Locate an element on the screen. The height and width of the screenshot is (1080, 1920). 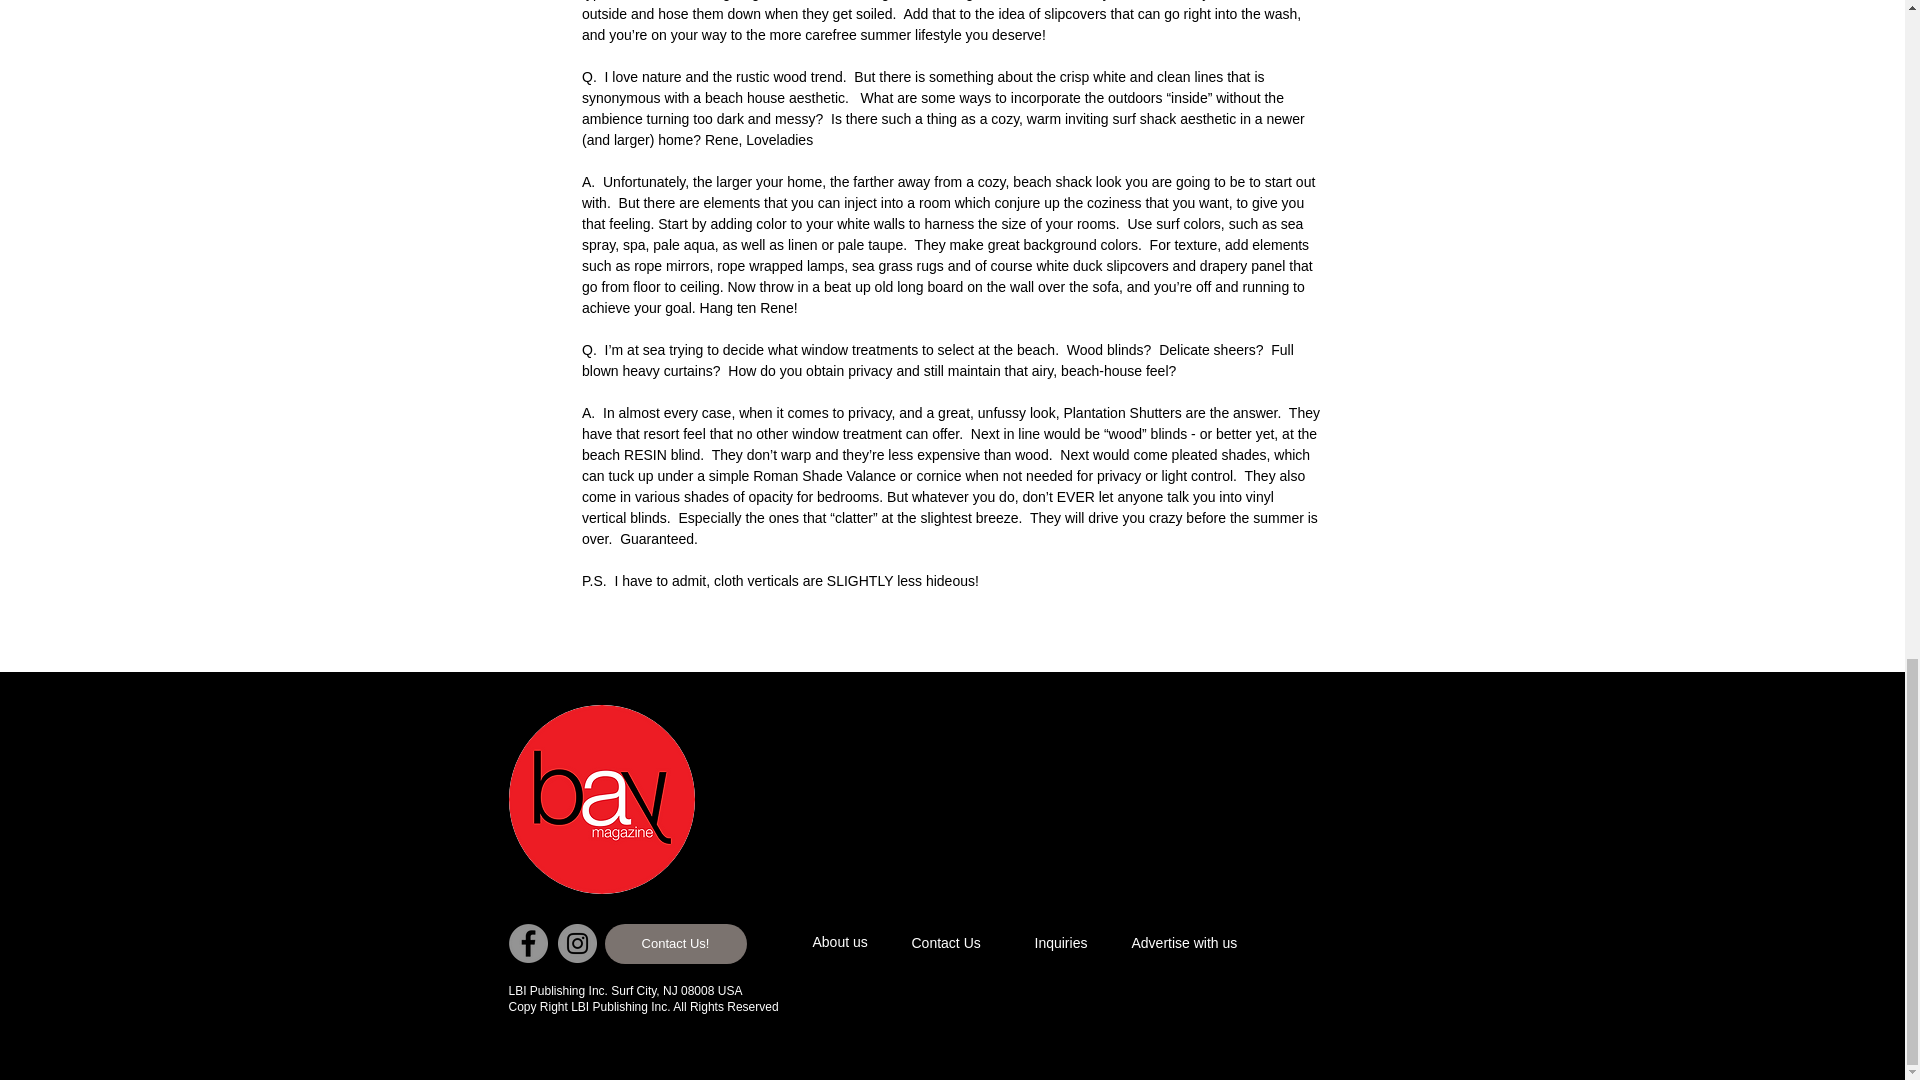
Inquiries is located at coordinates (1067, 944).